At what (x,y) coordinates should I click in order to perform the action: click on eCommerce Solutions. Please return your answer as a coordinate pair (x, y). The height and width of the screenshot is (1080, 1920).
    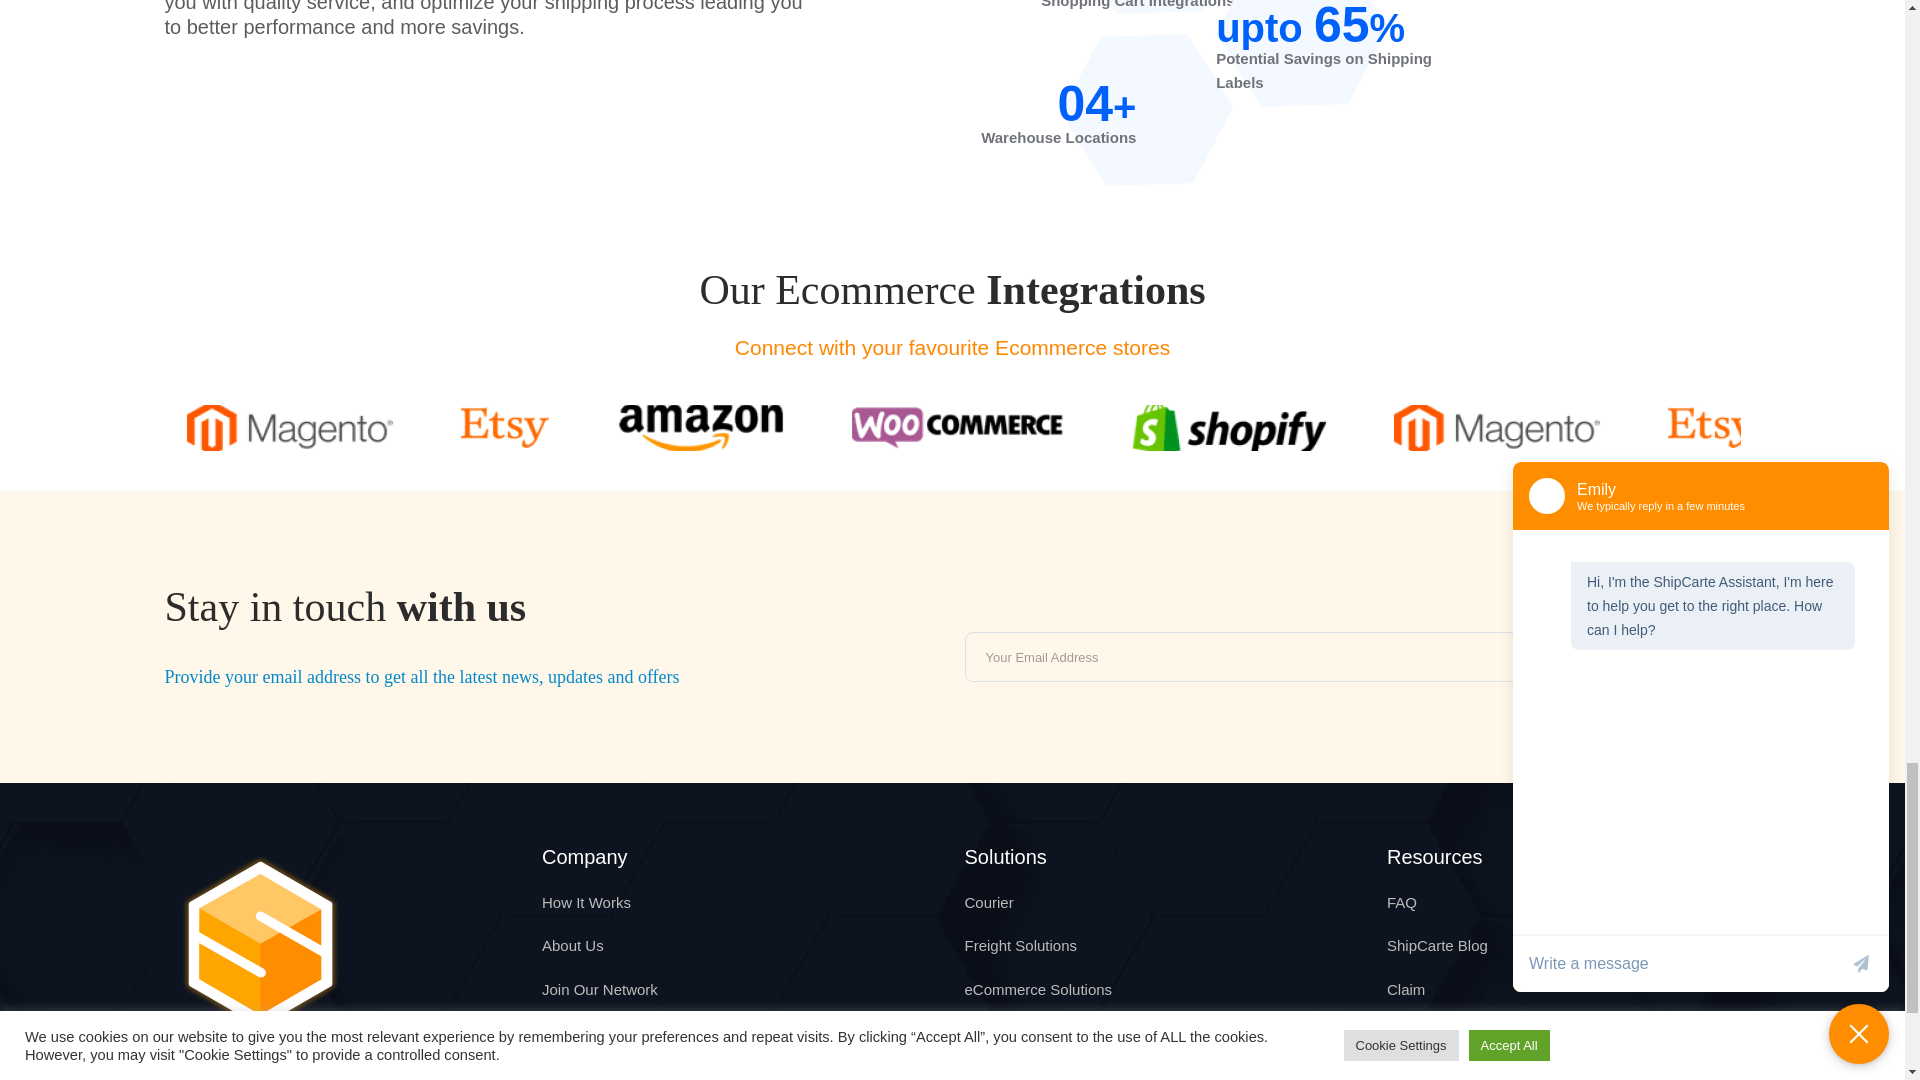
    Looking at the image, I should click on (1037, 988).